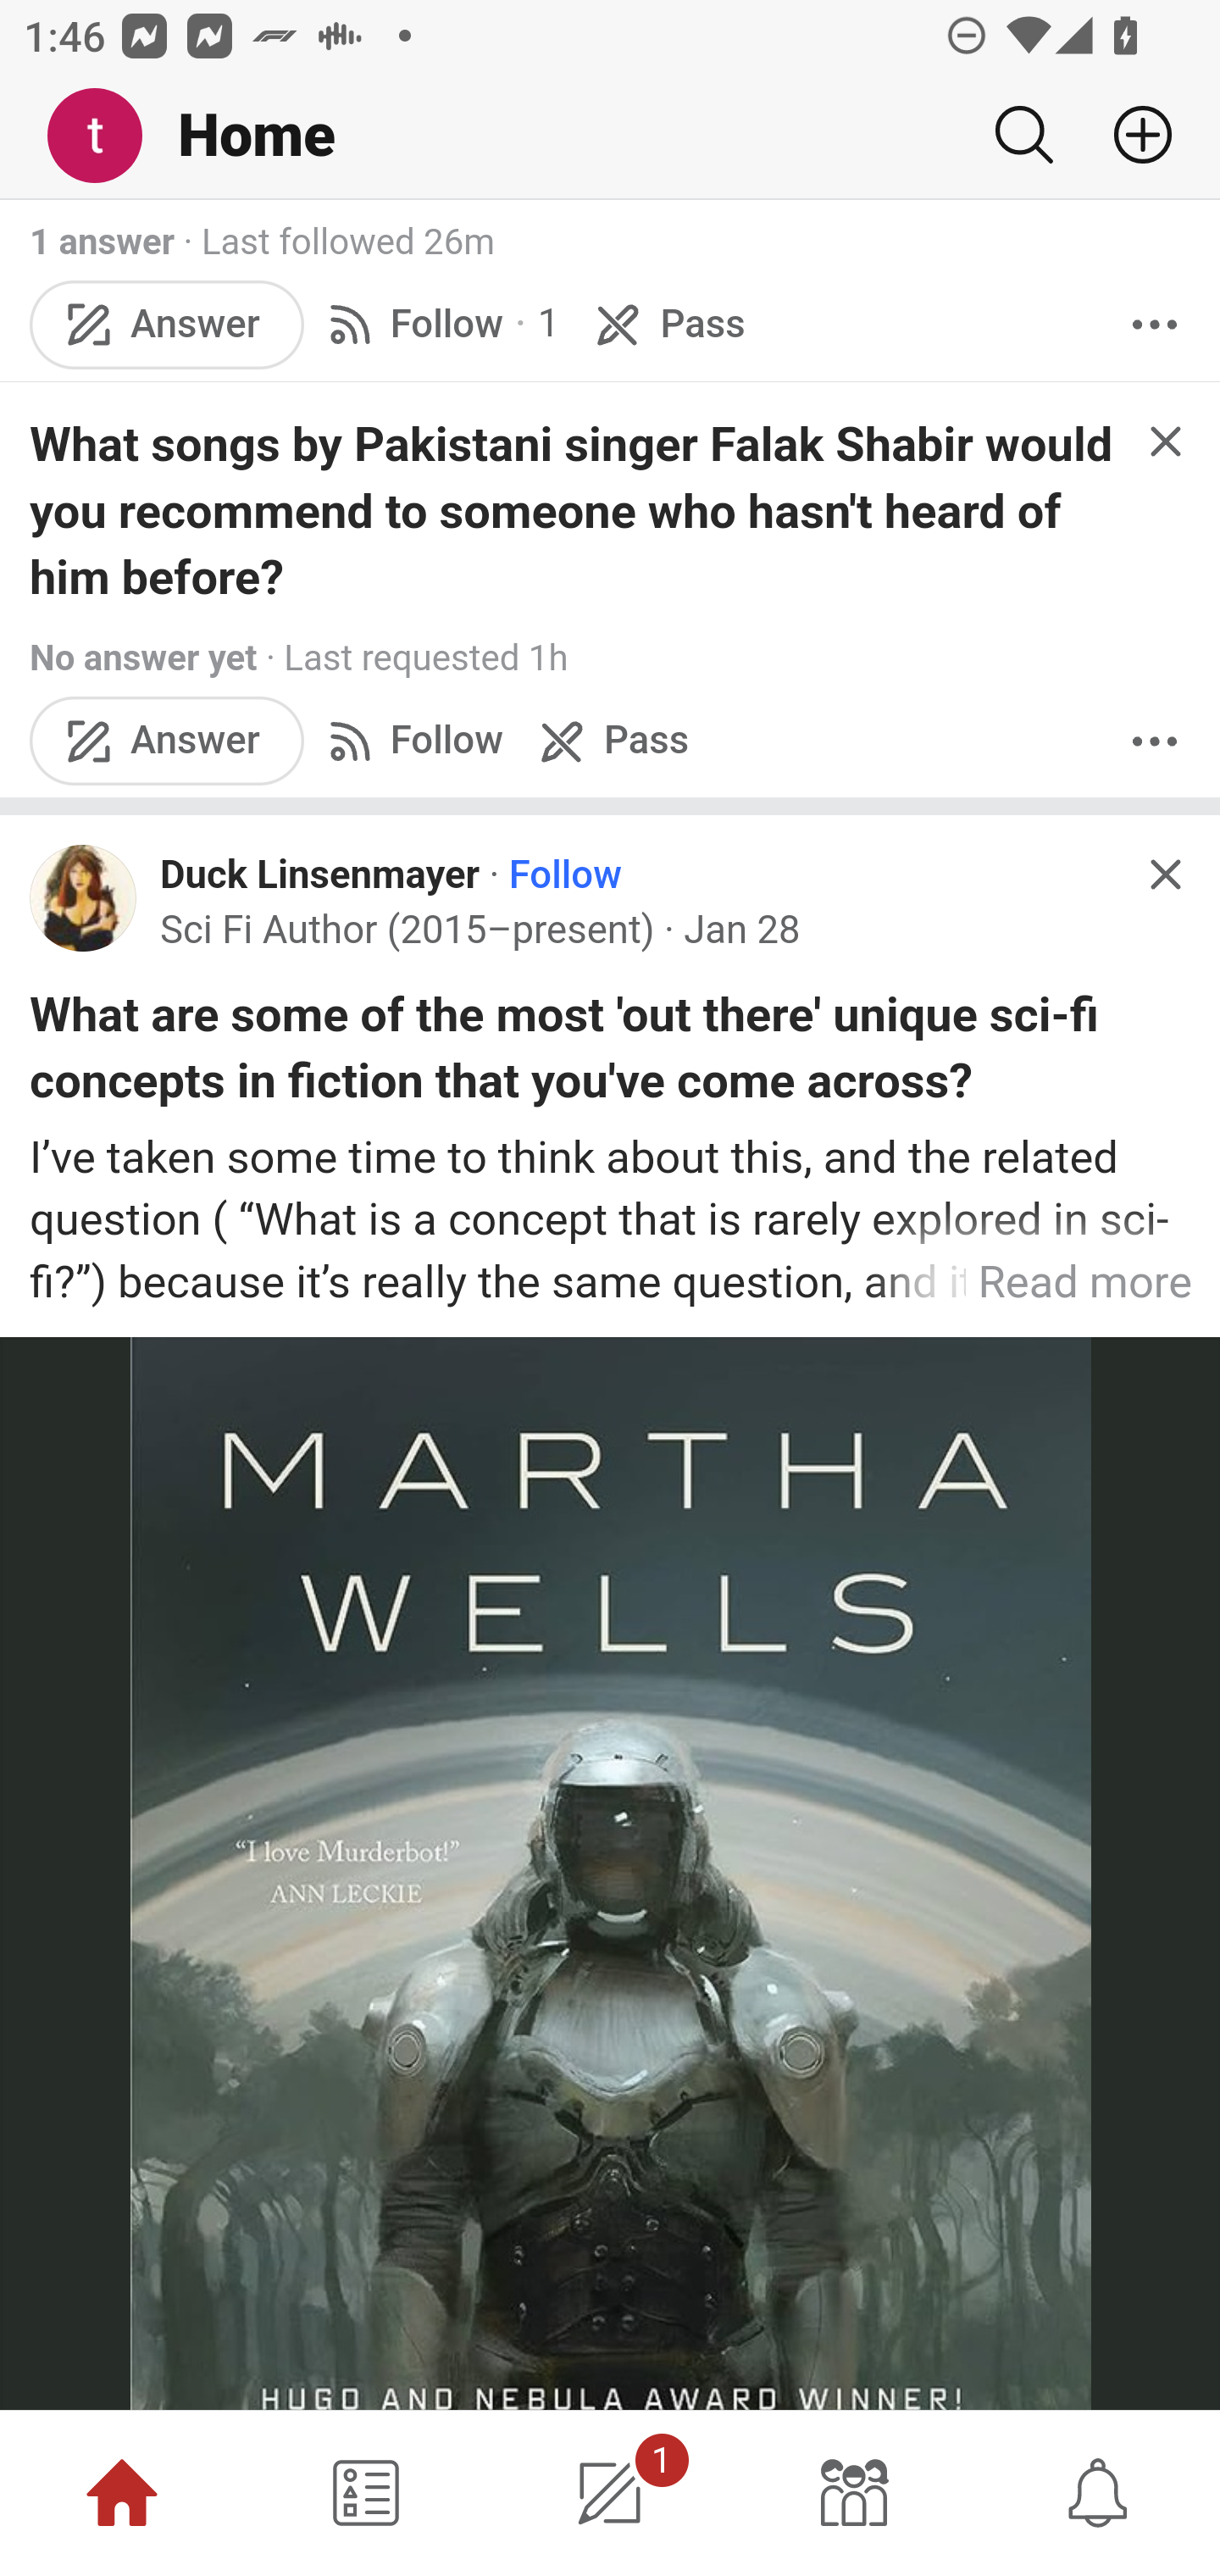  What do you see at coordinates (107, 136) in the screenshot?
I see `Me` at bounding box center [107, 136].